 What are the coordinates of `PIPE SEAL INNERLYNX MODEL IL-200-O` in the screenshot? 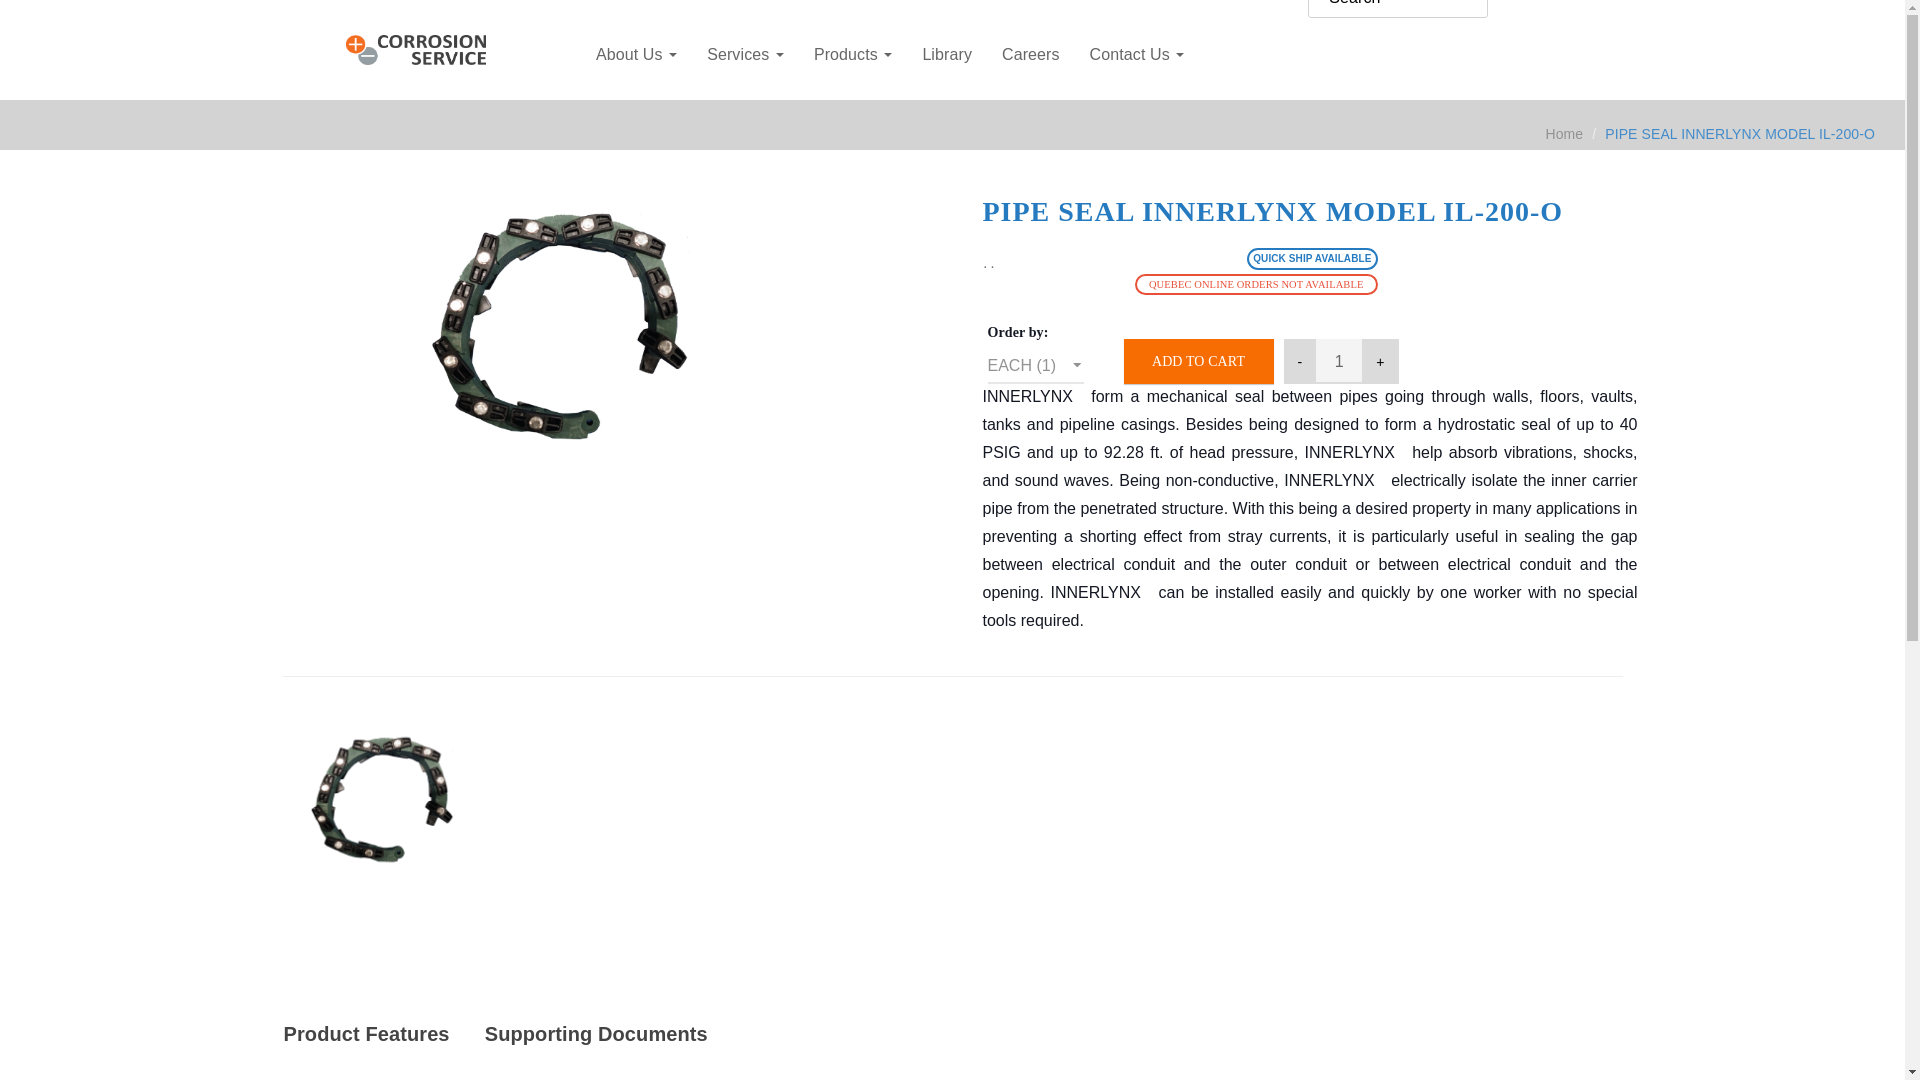 It's located at (381, 798).